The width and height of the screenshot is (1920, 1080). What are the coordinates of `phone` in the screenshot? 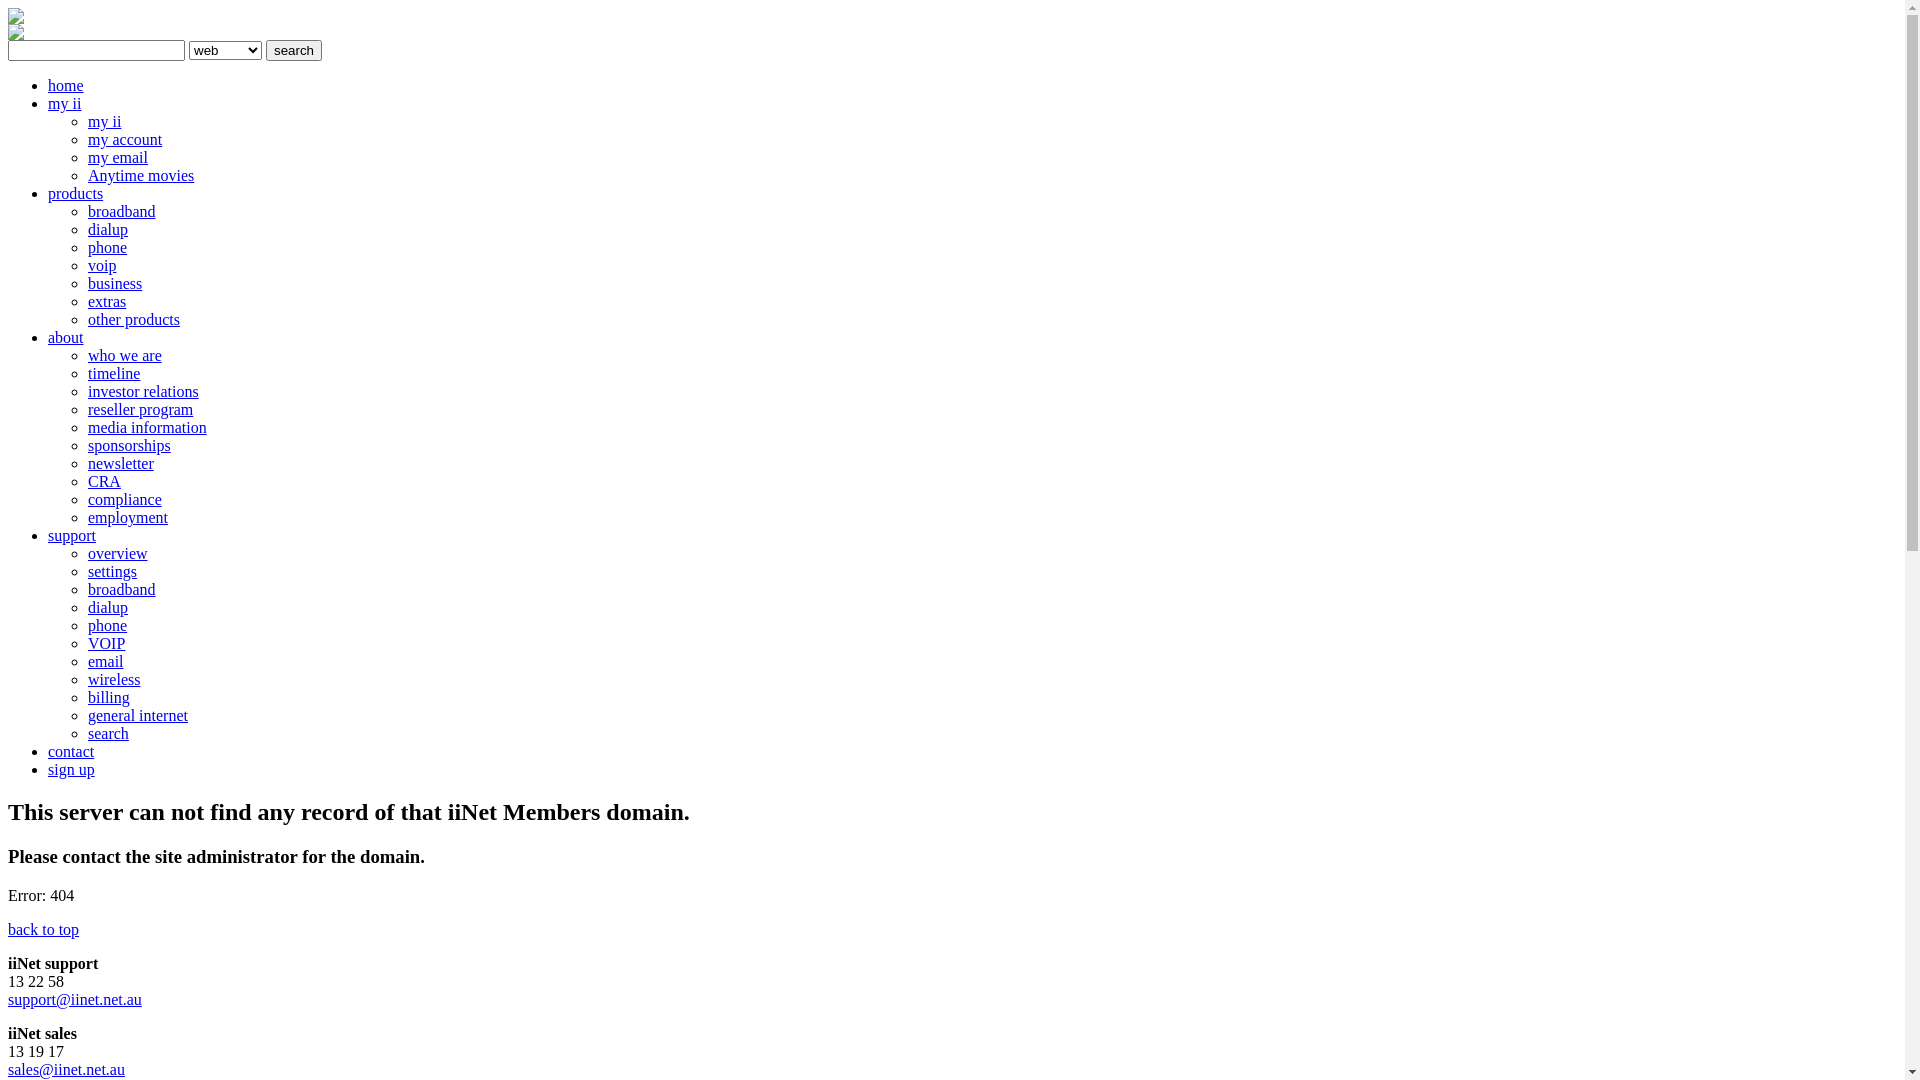 It's located at (108, 626).